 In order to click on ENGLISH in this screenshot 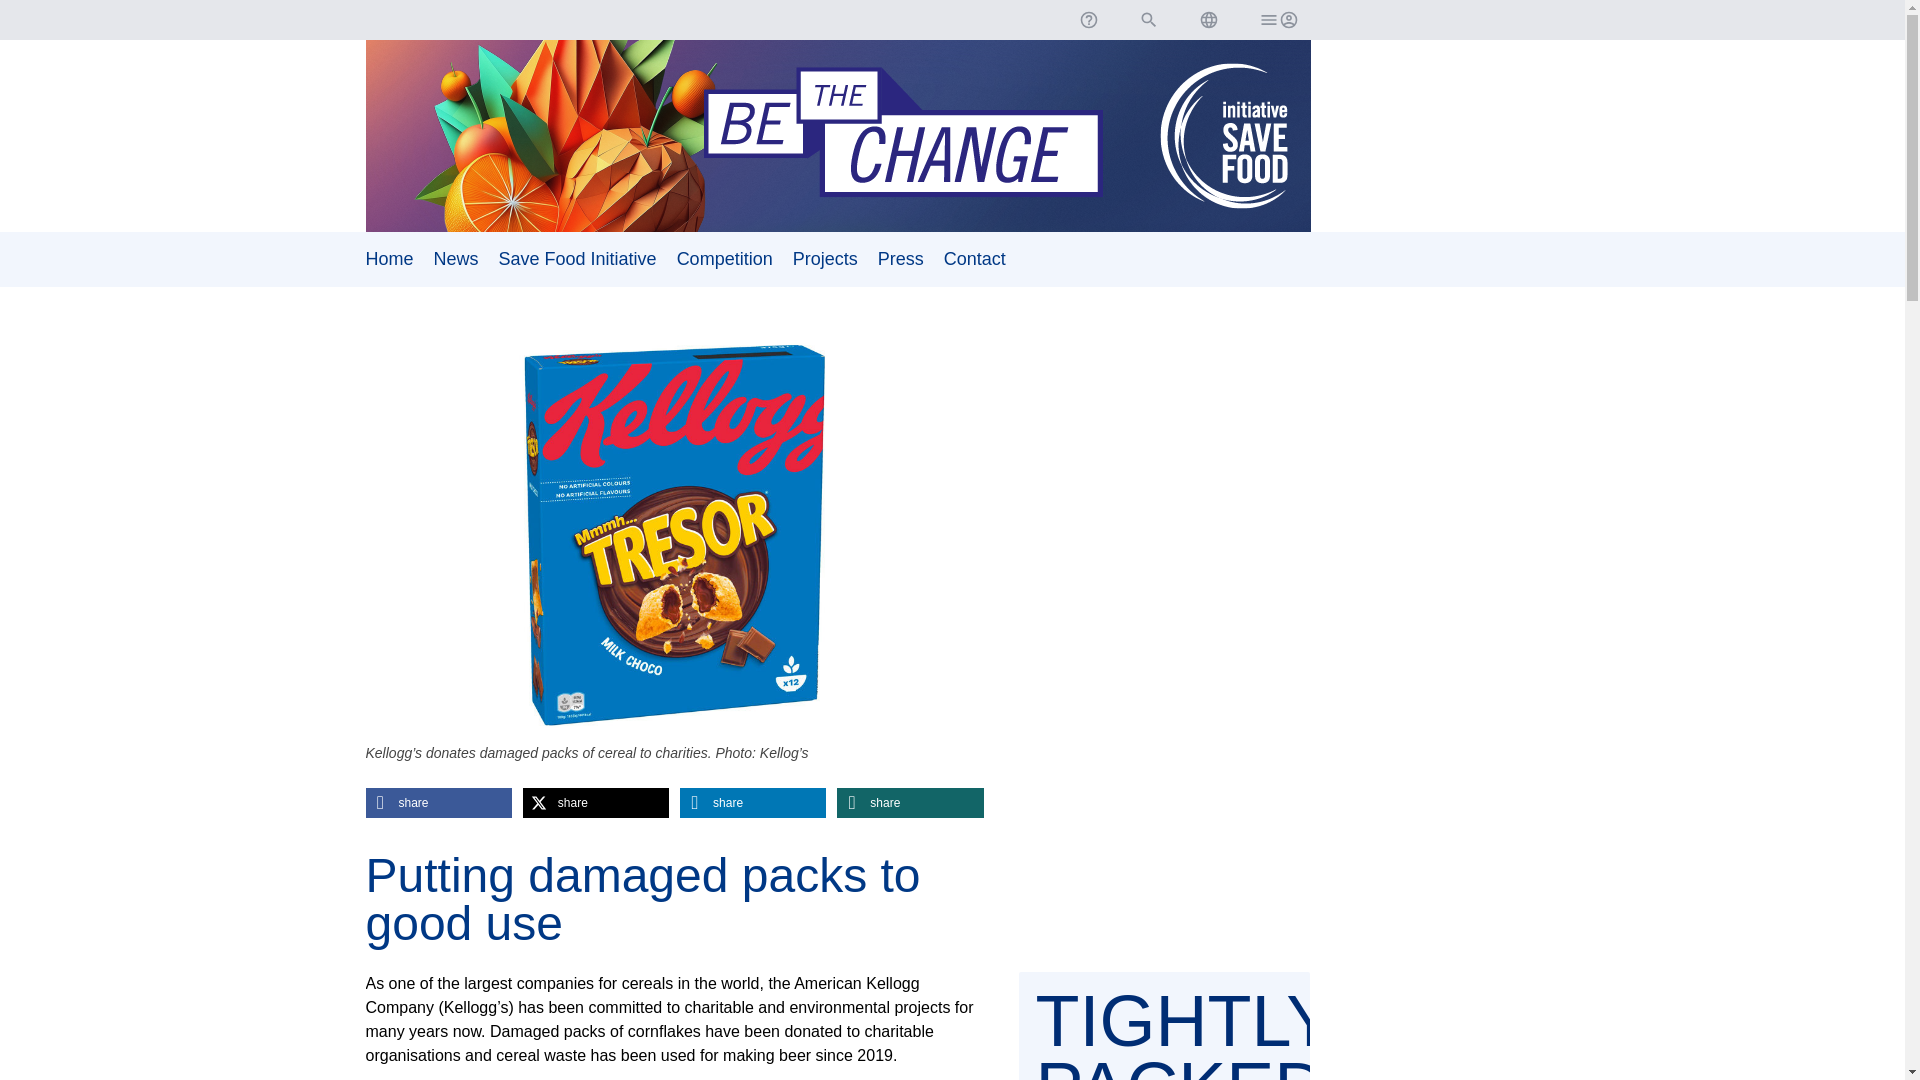, I will do `click(1208, 20)`.